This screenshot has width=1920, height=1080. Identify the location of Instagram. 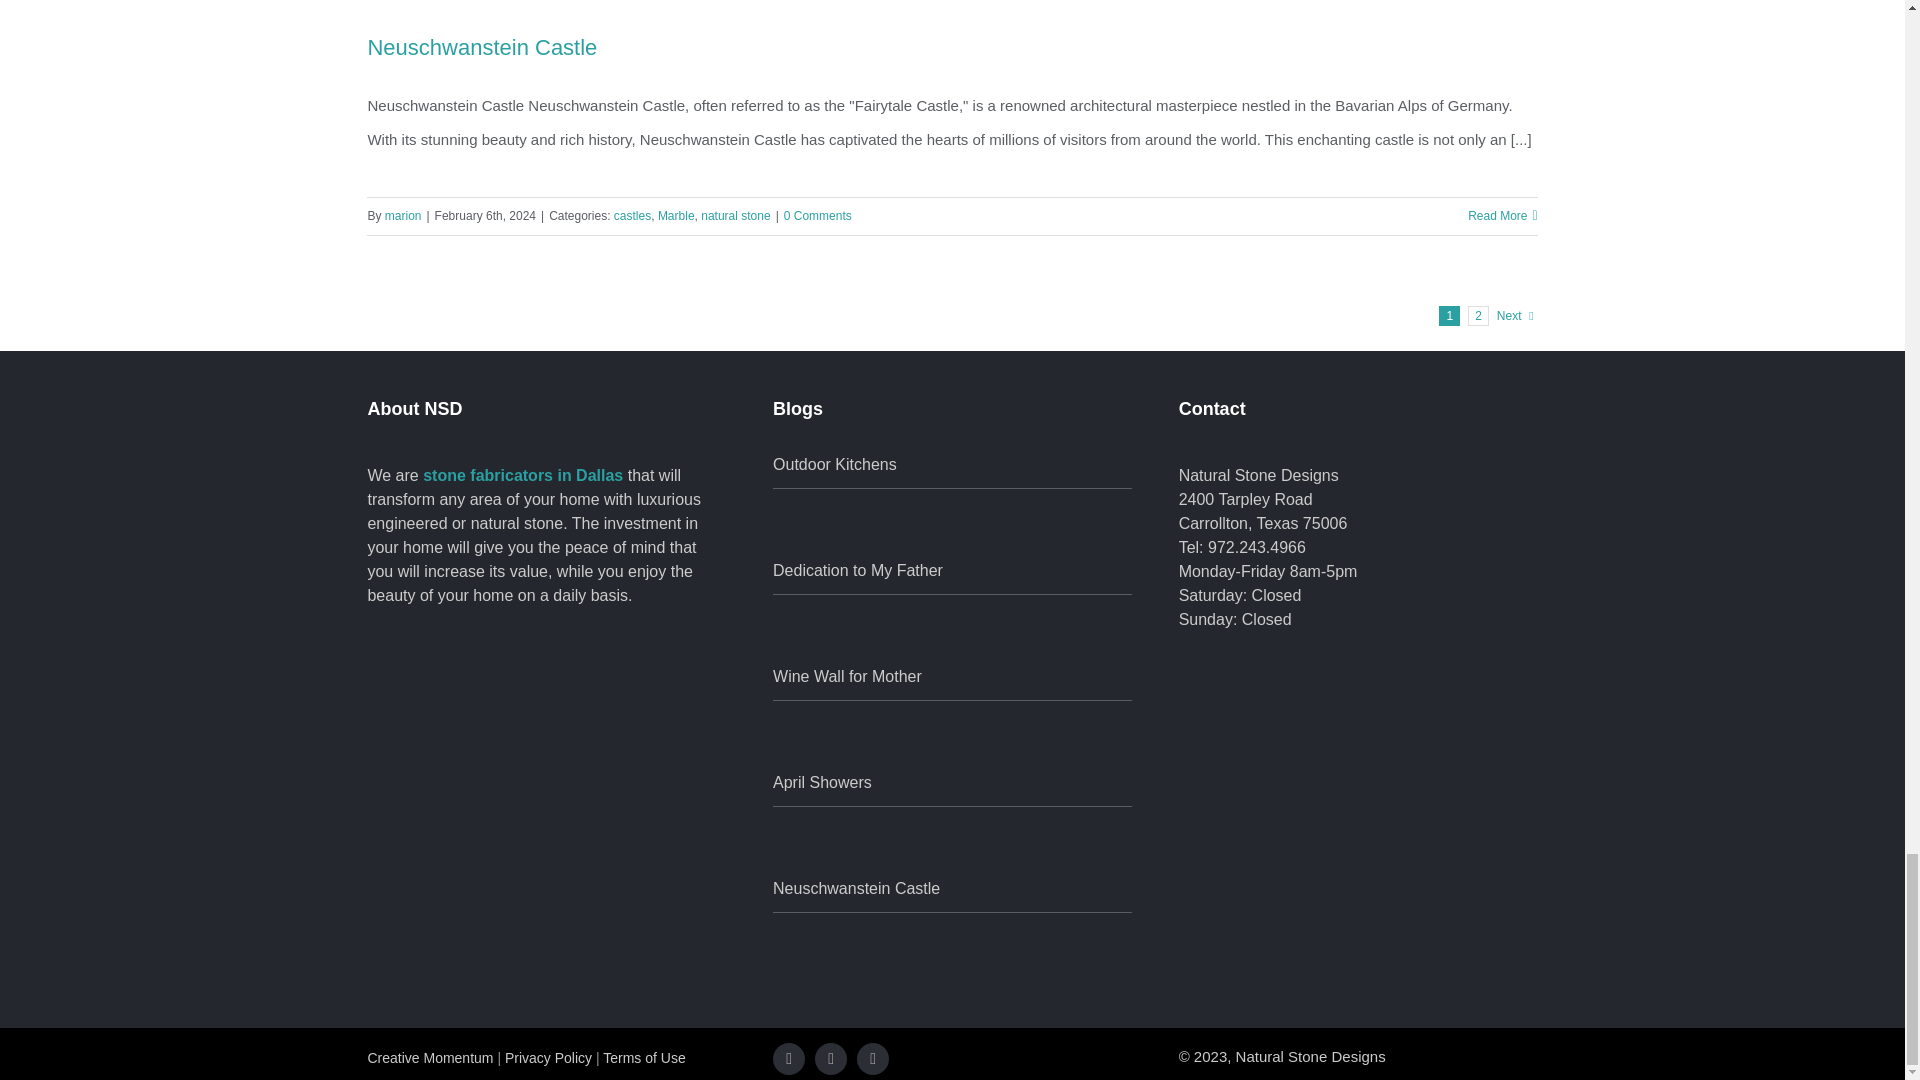
(830, 1058).